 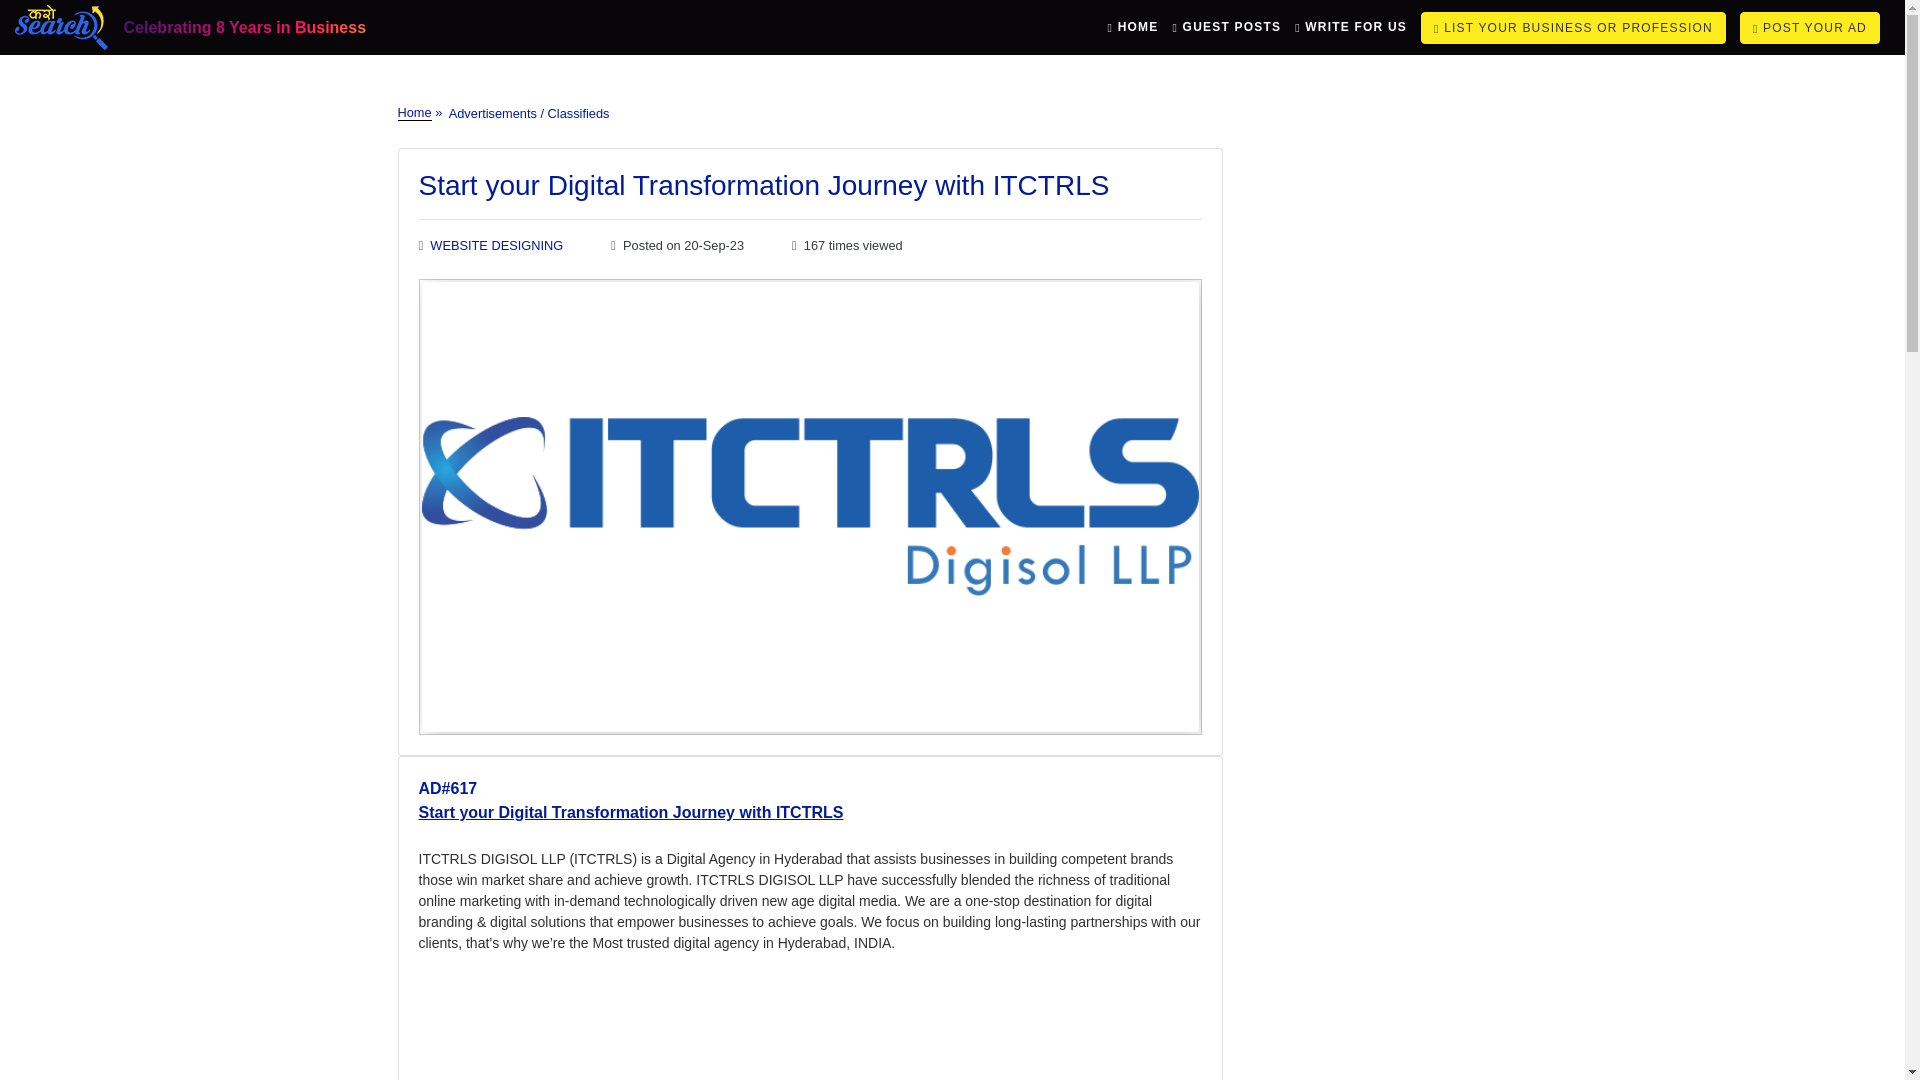 What do you see at coordinates (1133, 26) in the screenshot?
I see `HOME` at bounding box center [1133, 26].